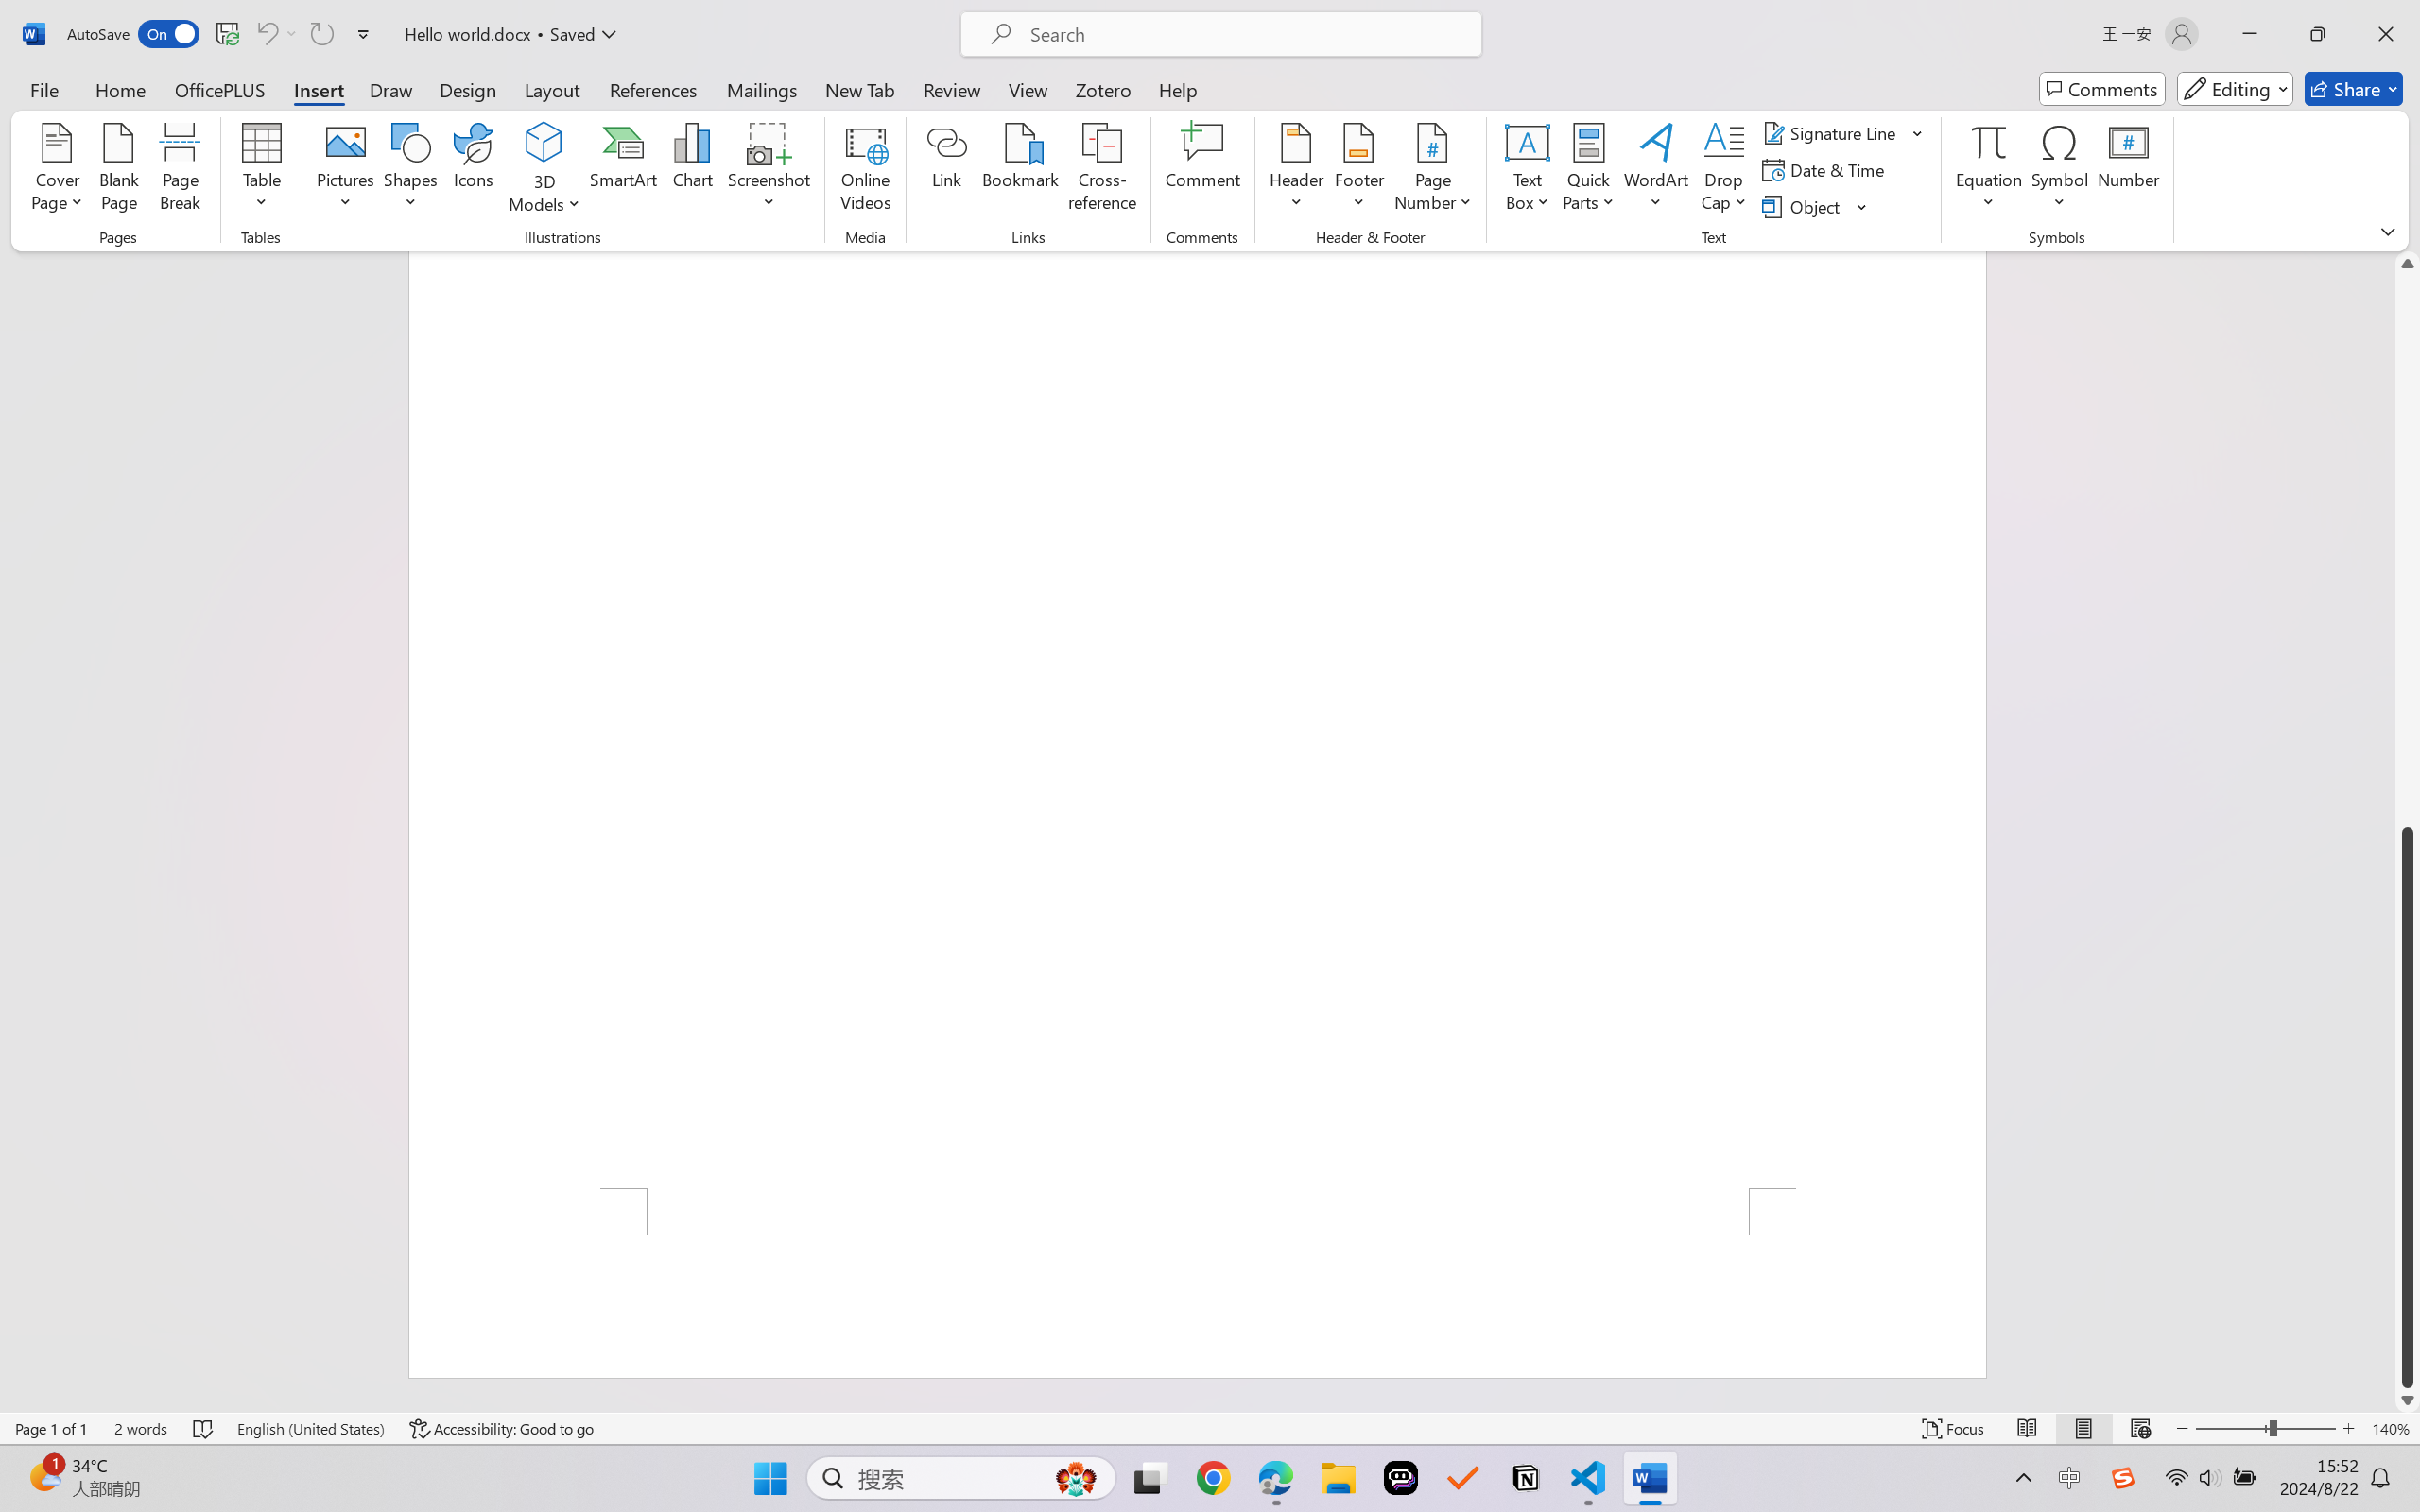 The image size is (2420, 1512). What do you see at coordinates (180, 170) in the screenshot?
I see `Page Break` at bounding box center [180, 170].